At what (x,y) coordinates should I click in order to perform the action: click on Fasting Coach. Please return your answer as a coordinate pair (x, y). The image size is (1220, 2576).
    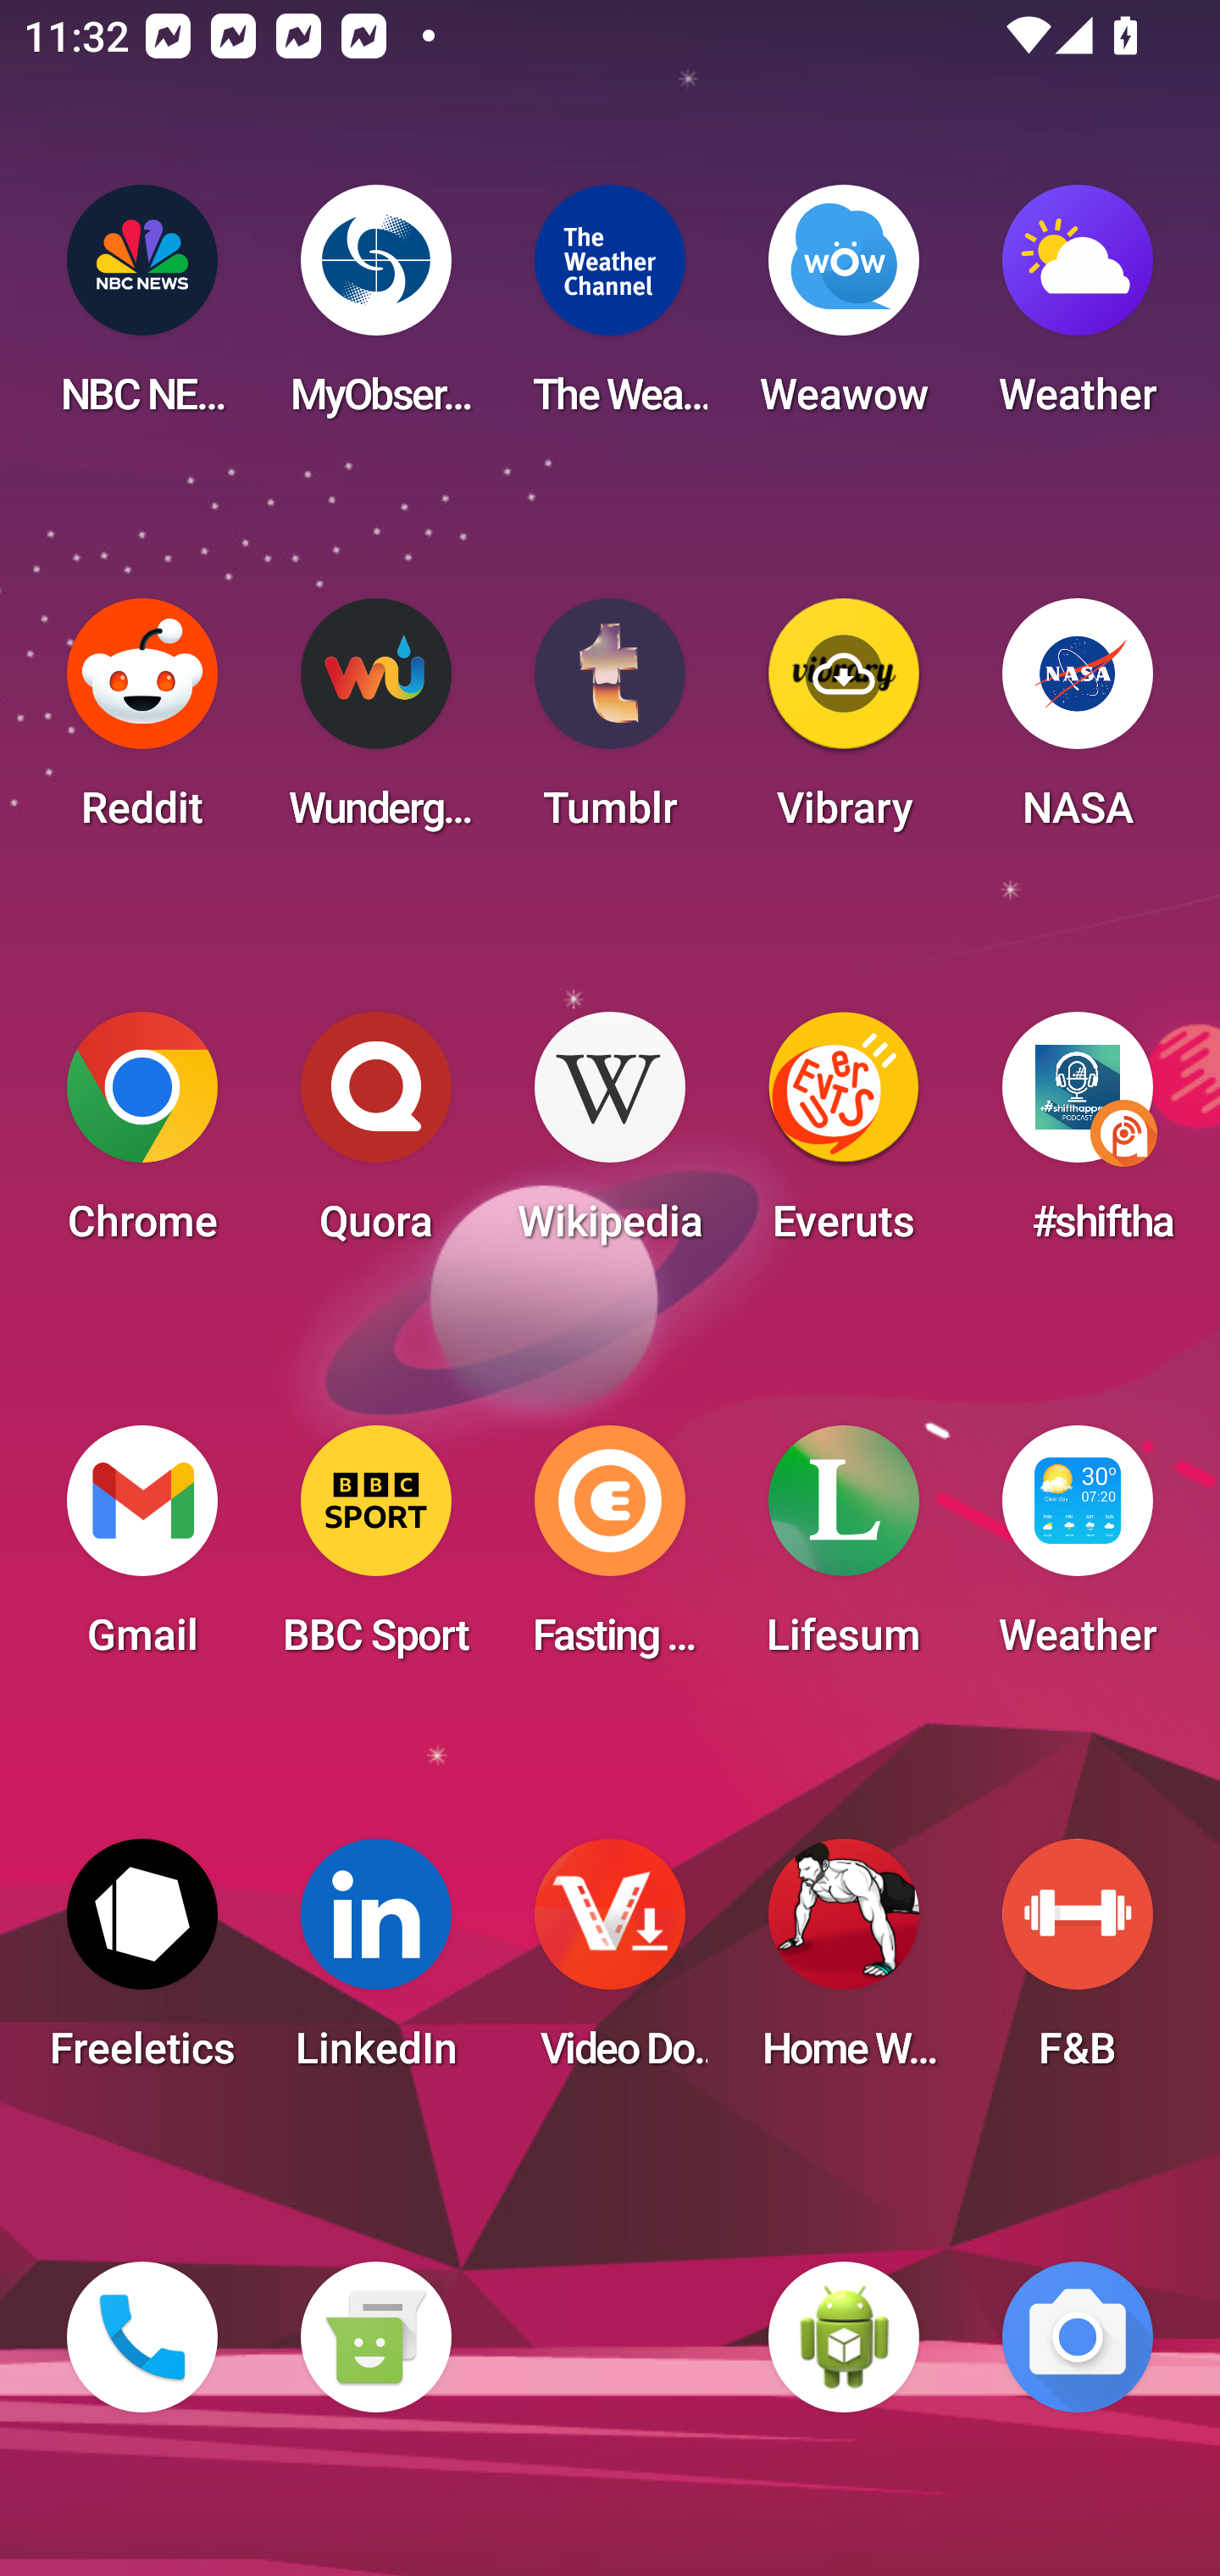
    Looking at the image, I should click on (610, 1551).